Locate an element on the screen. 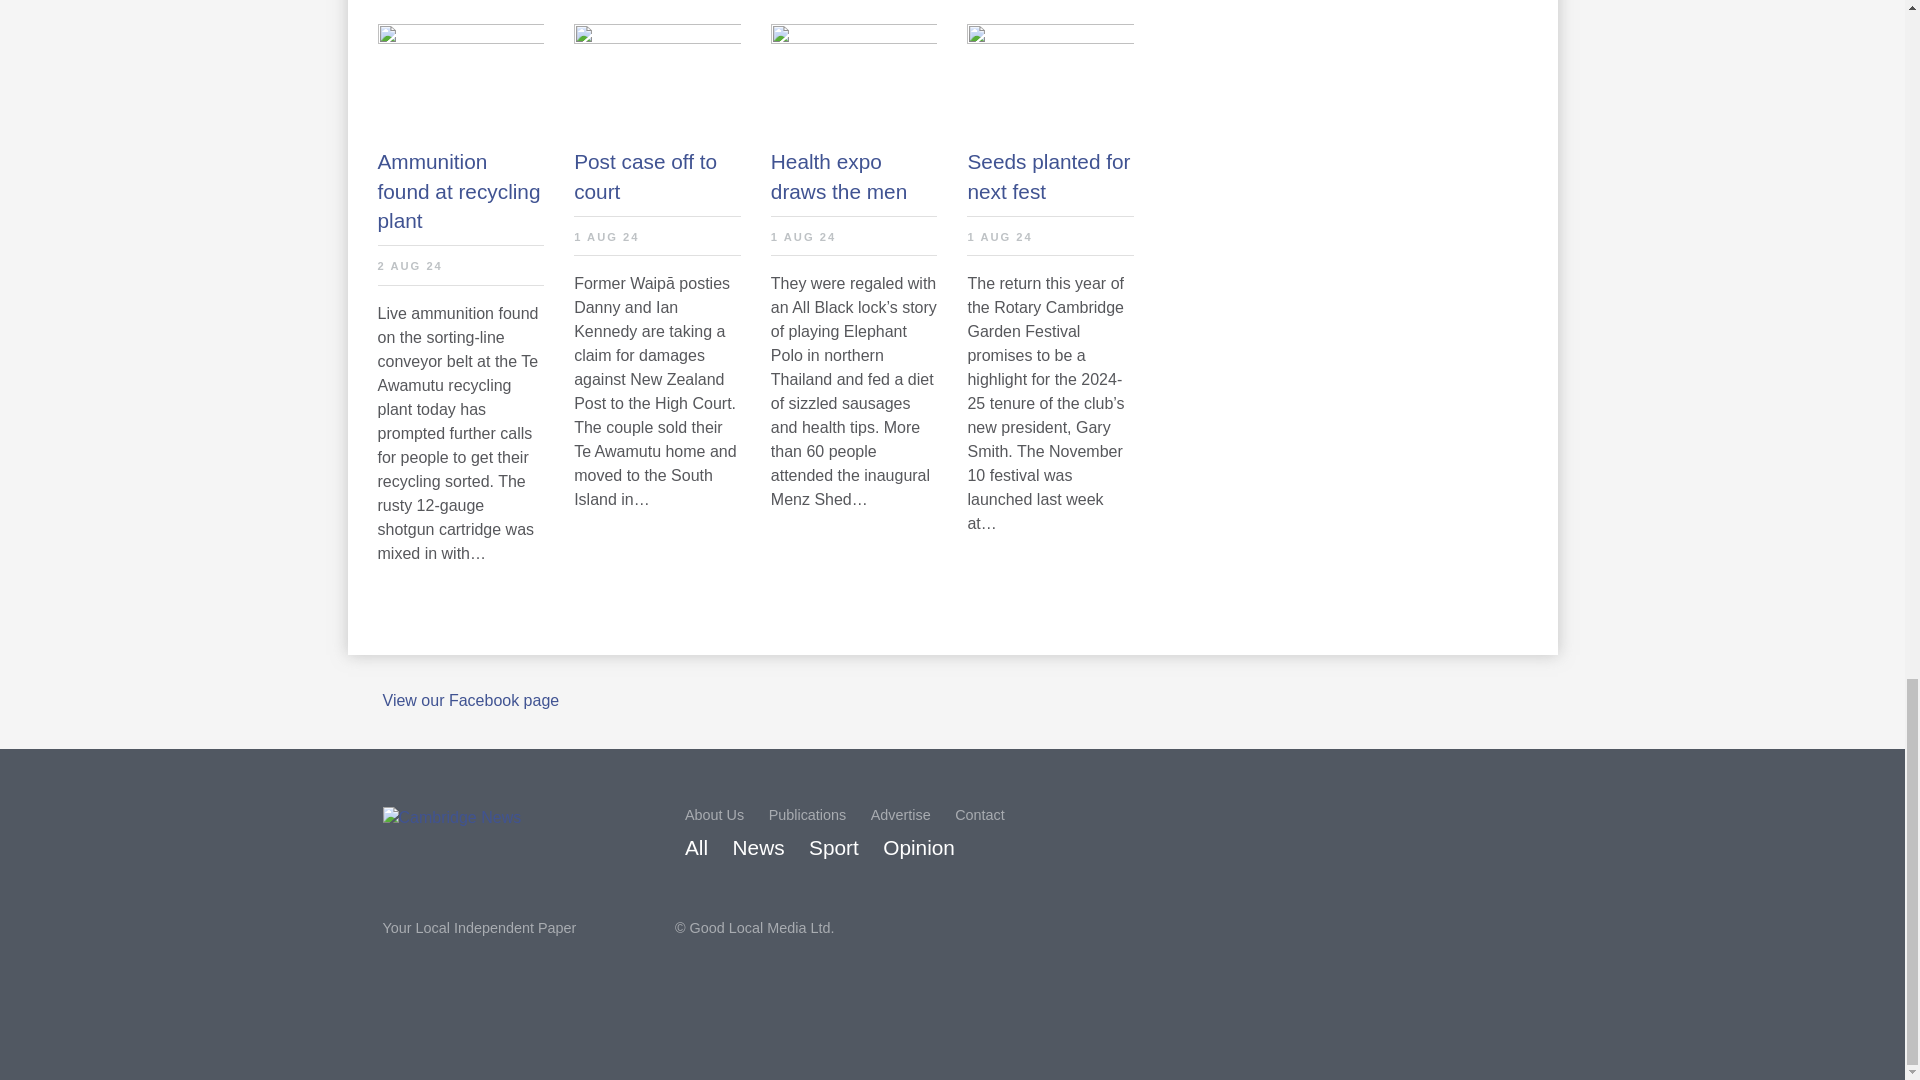 The image size is (1920, 1080). Contact is located at coordinates (979, 814).